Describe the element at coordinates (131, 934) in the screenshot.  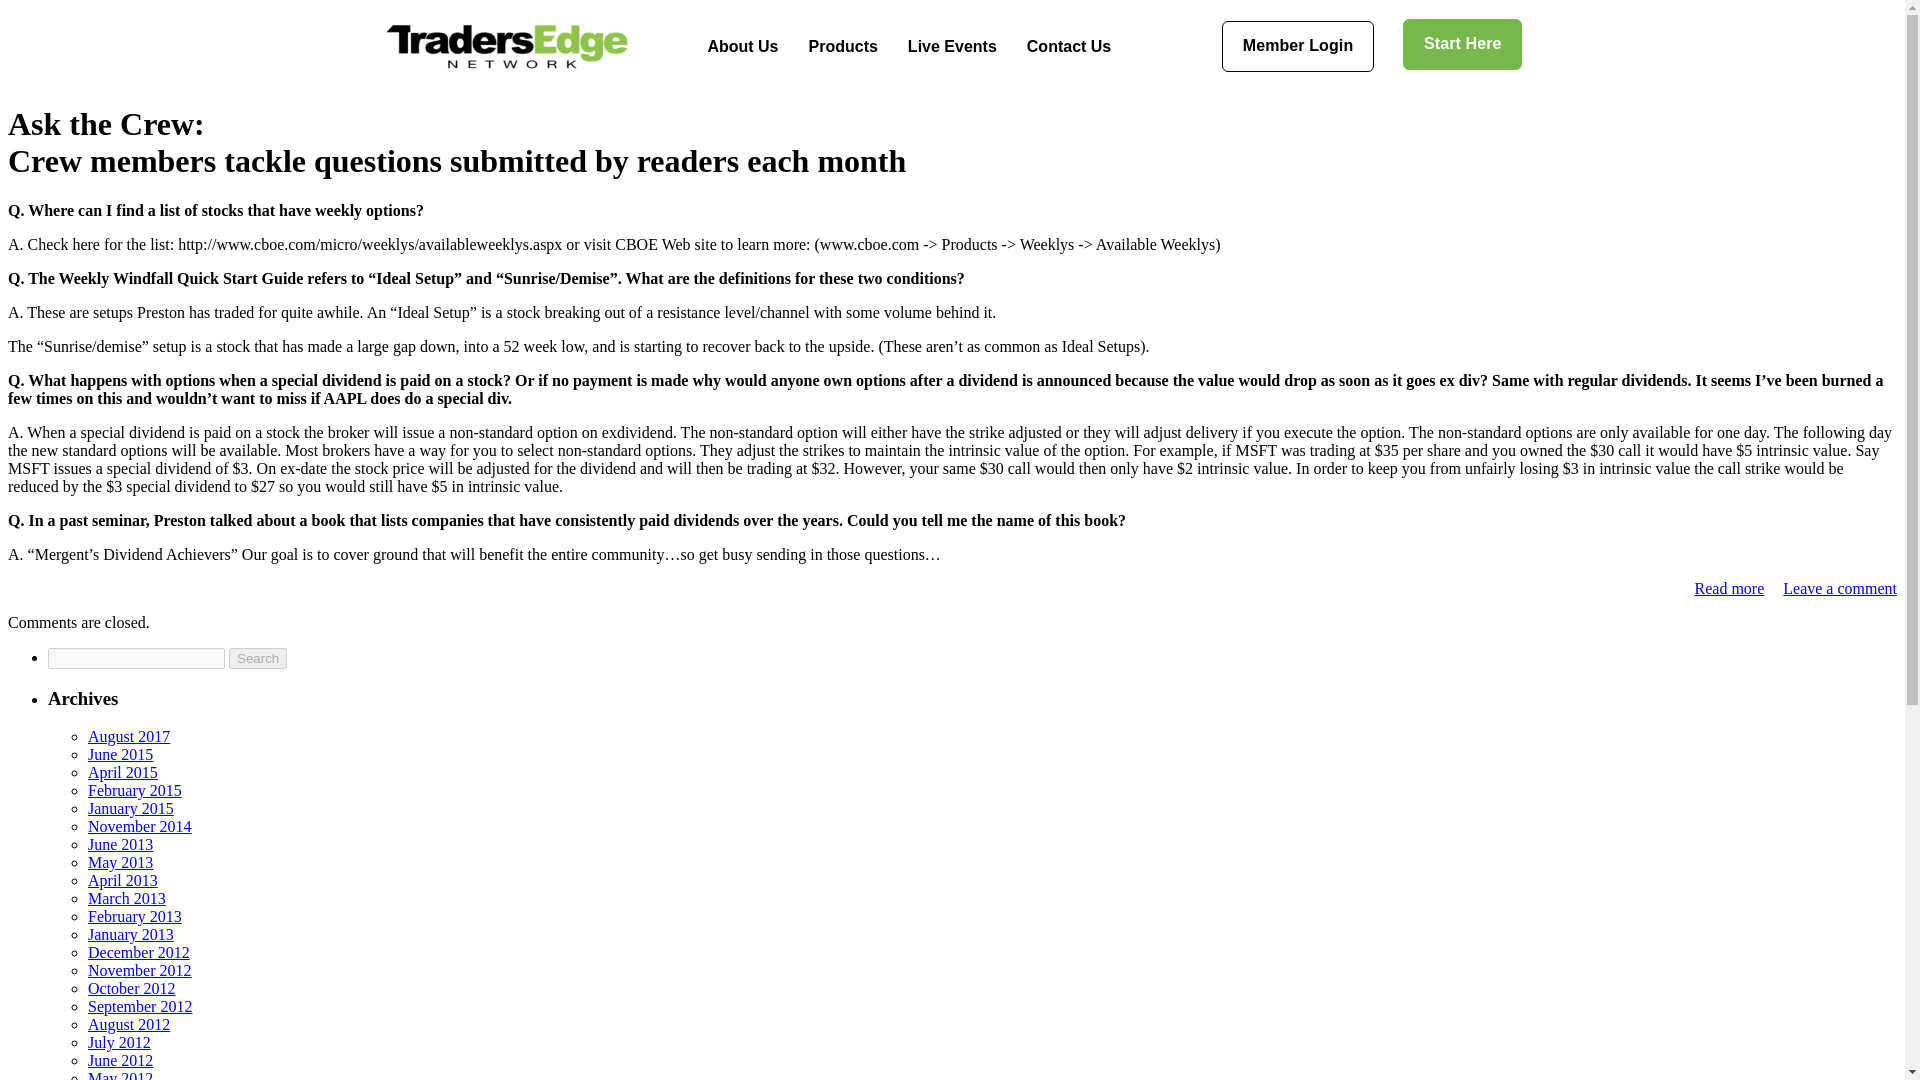
I see `January 2013` at that location.